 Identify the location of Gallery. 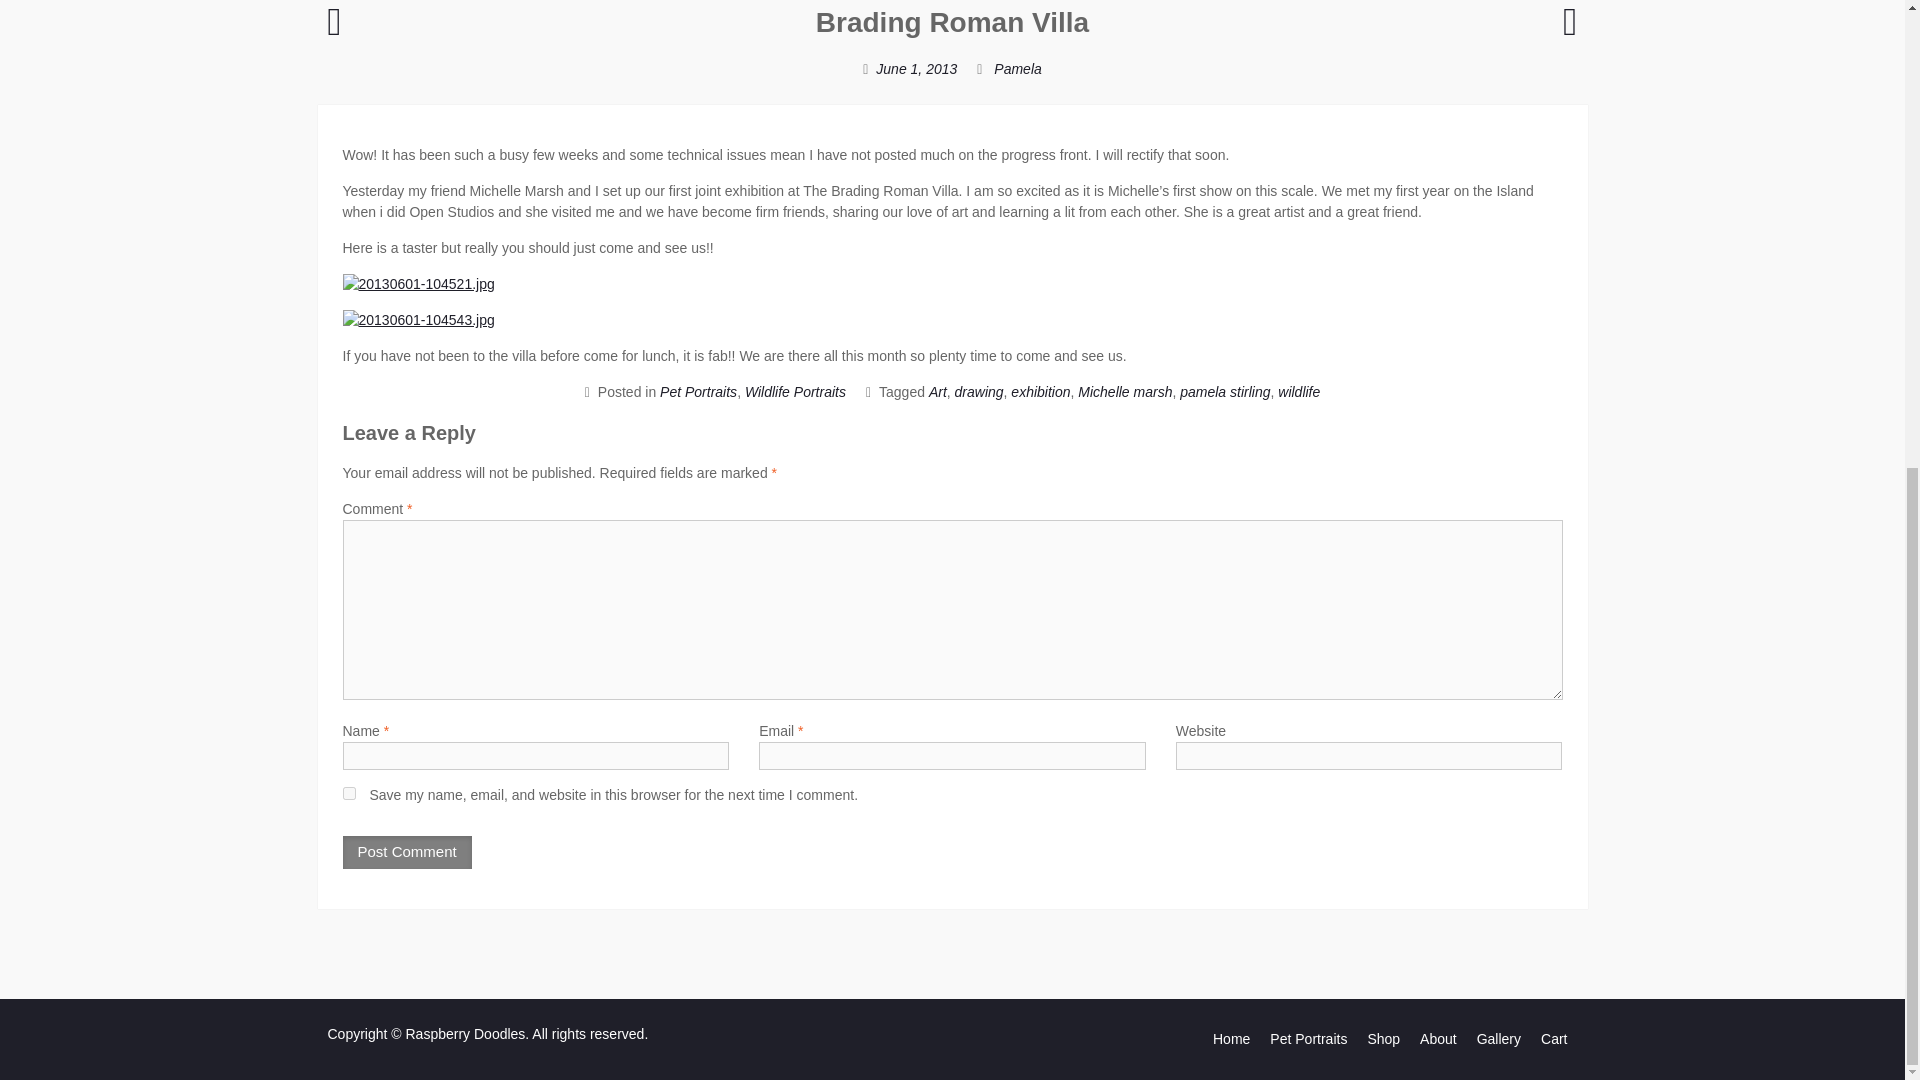
(1498, 1039).